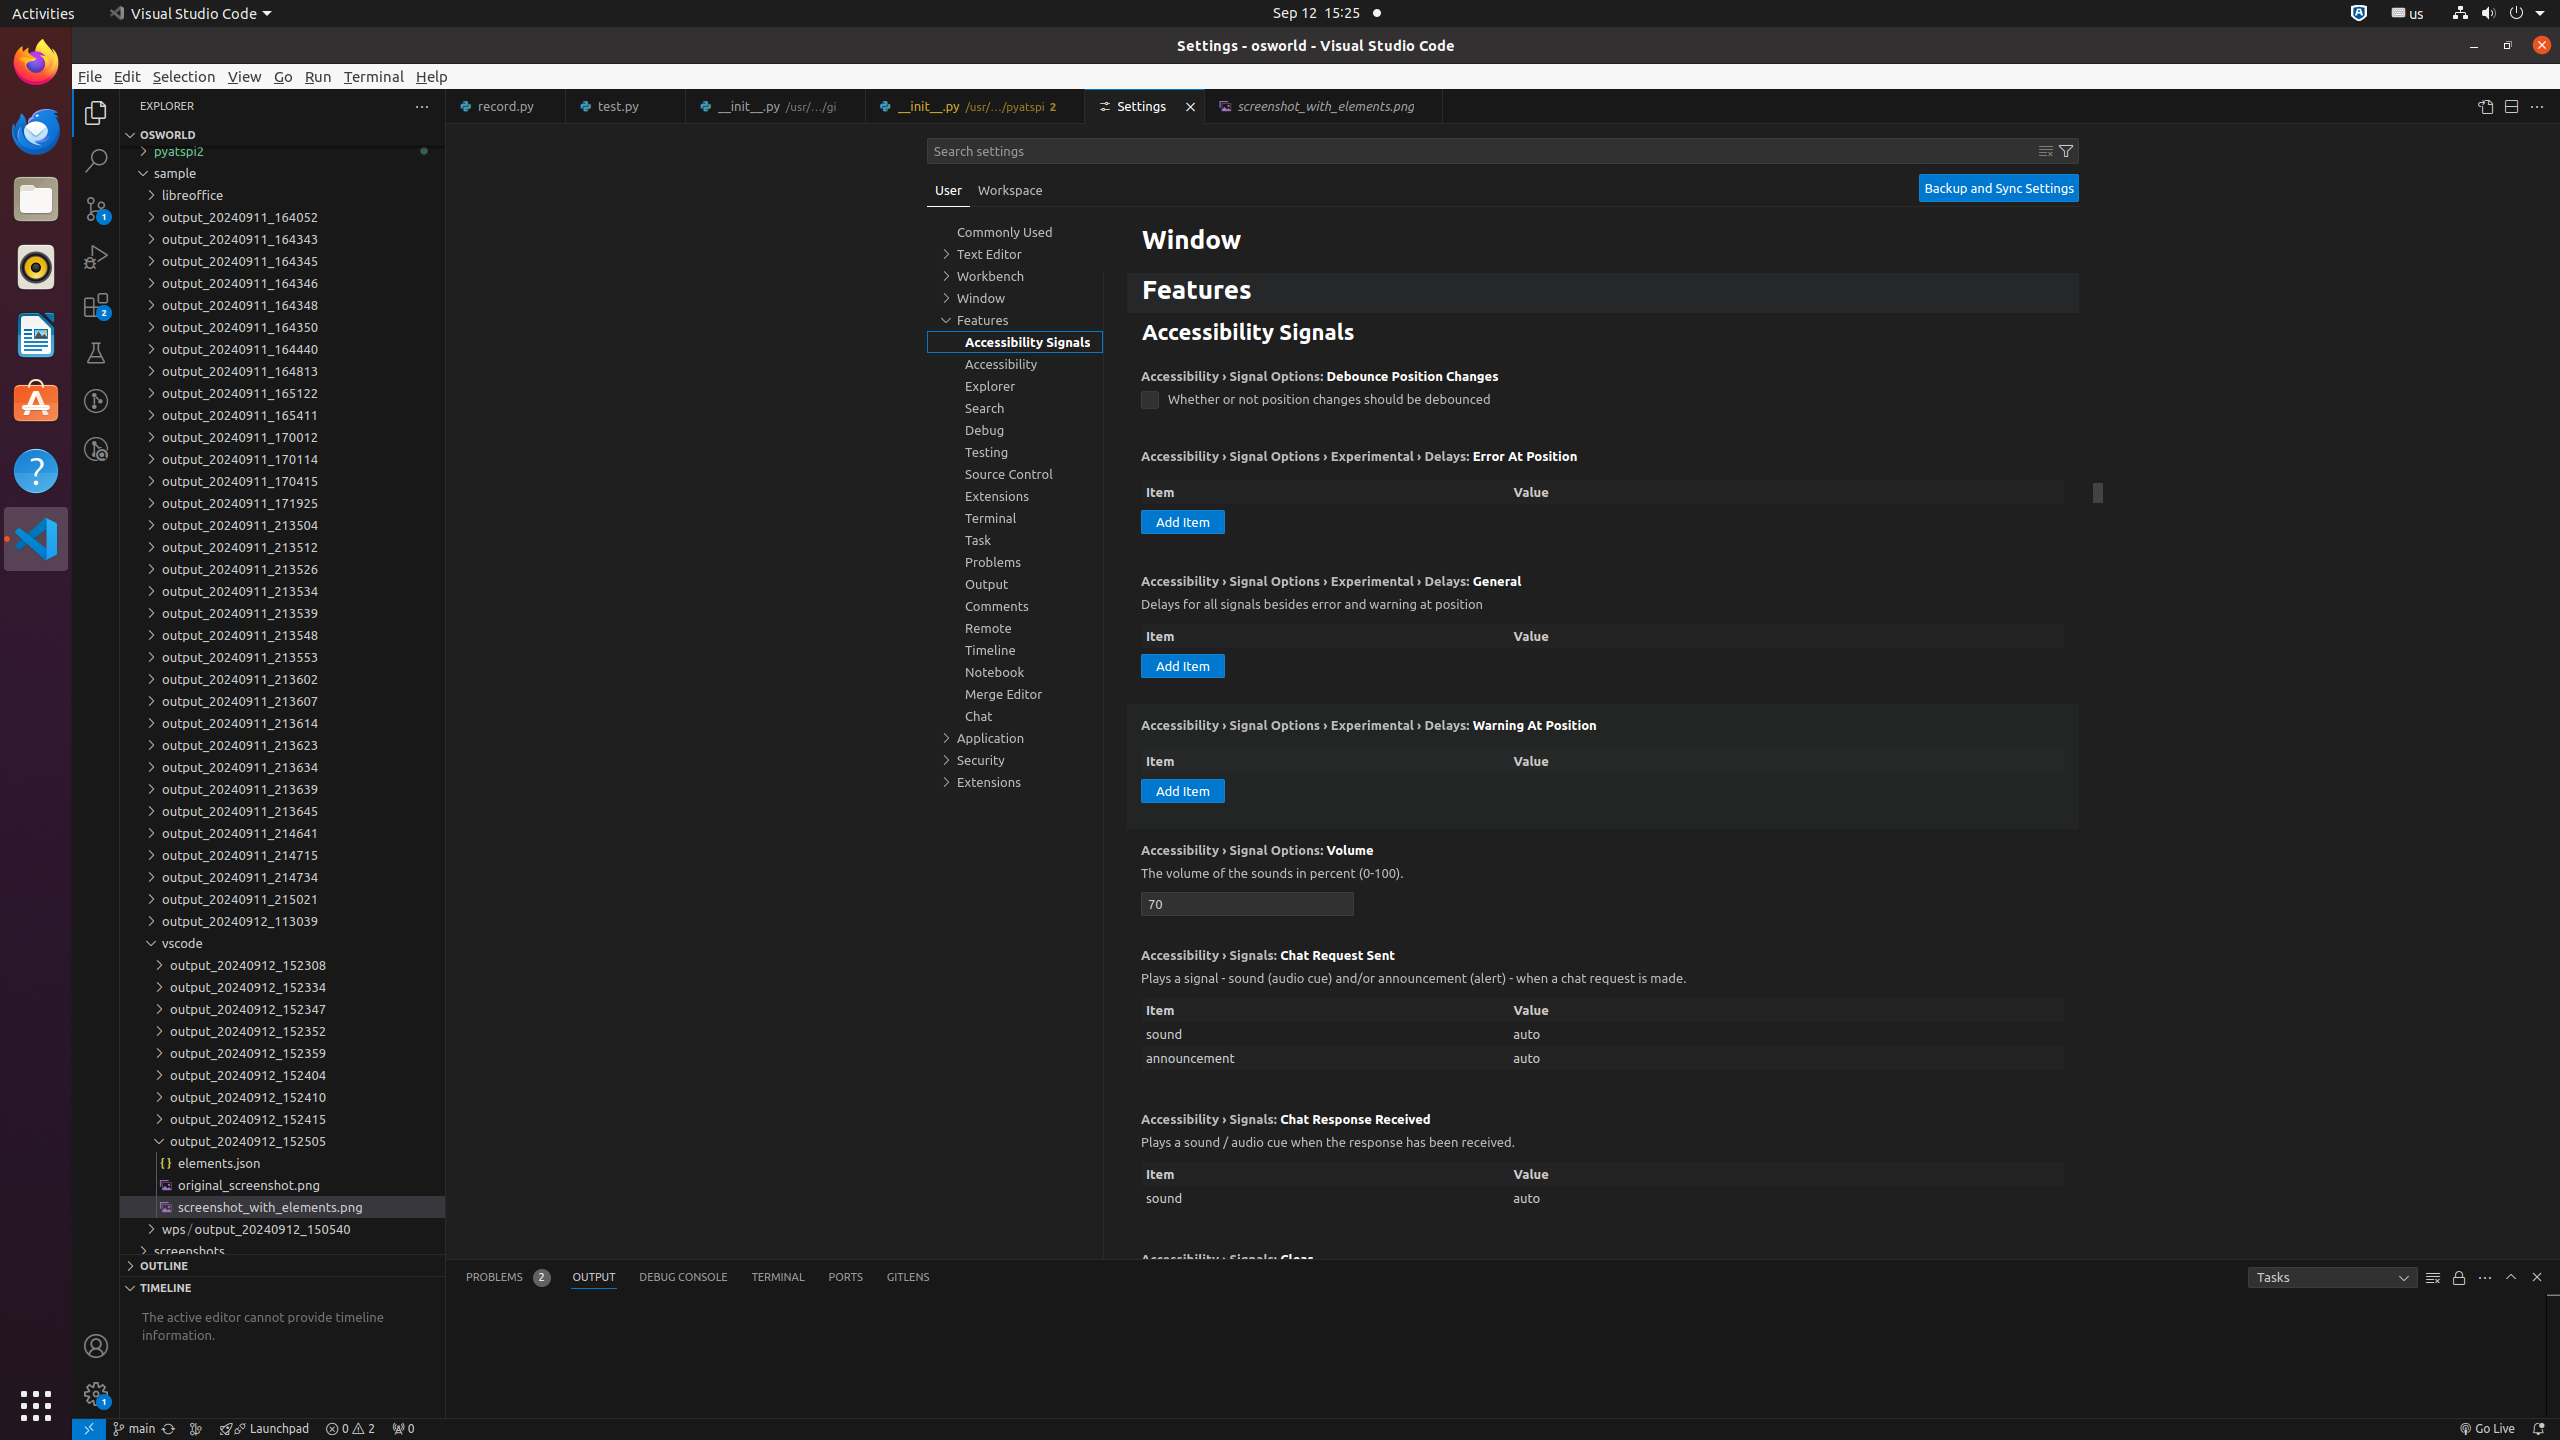 This screenshot has width=2560, height=1440. What do you see at coordinates (403, 1429) in the screenshot?
I see `No Ports Forwarded` at bounding box center [403, 1429].